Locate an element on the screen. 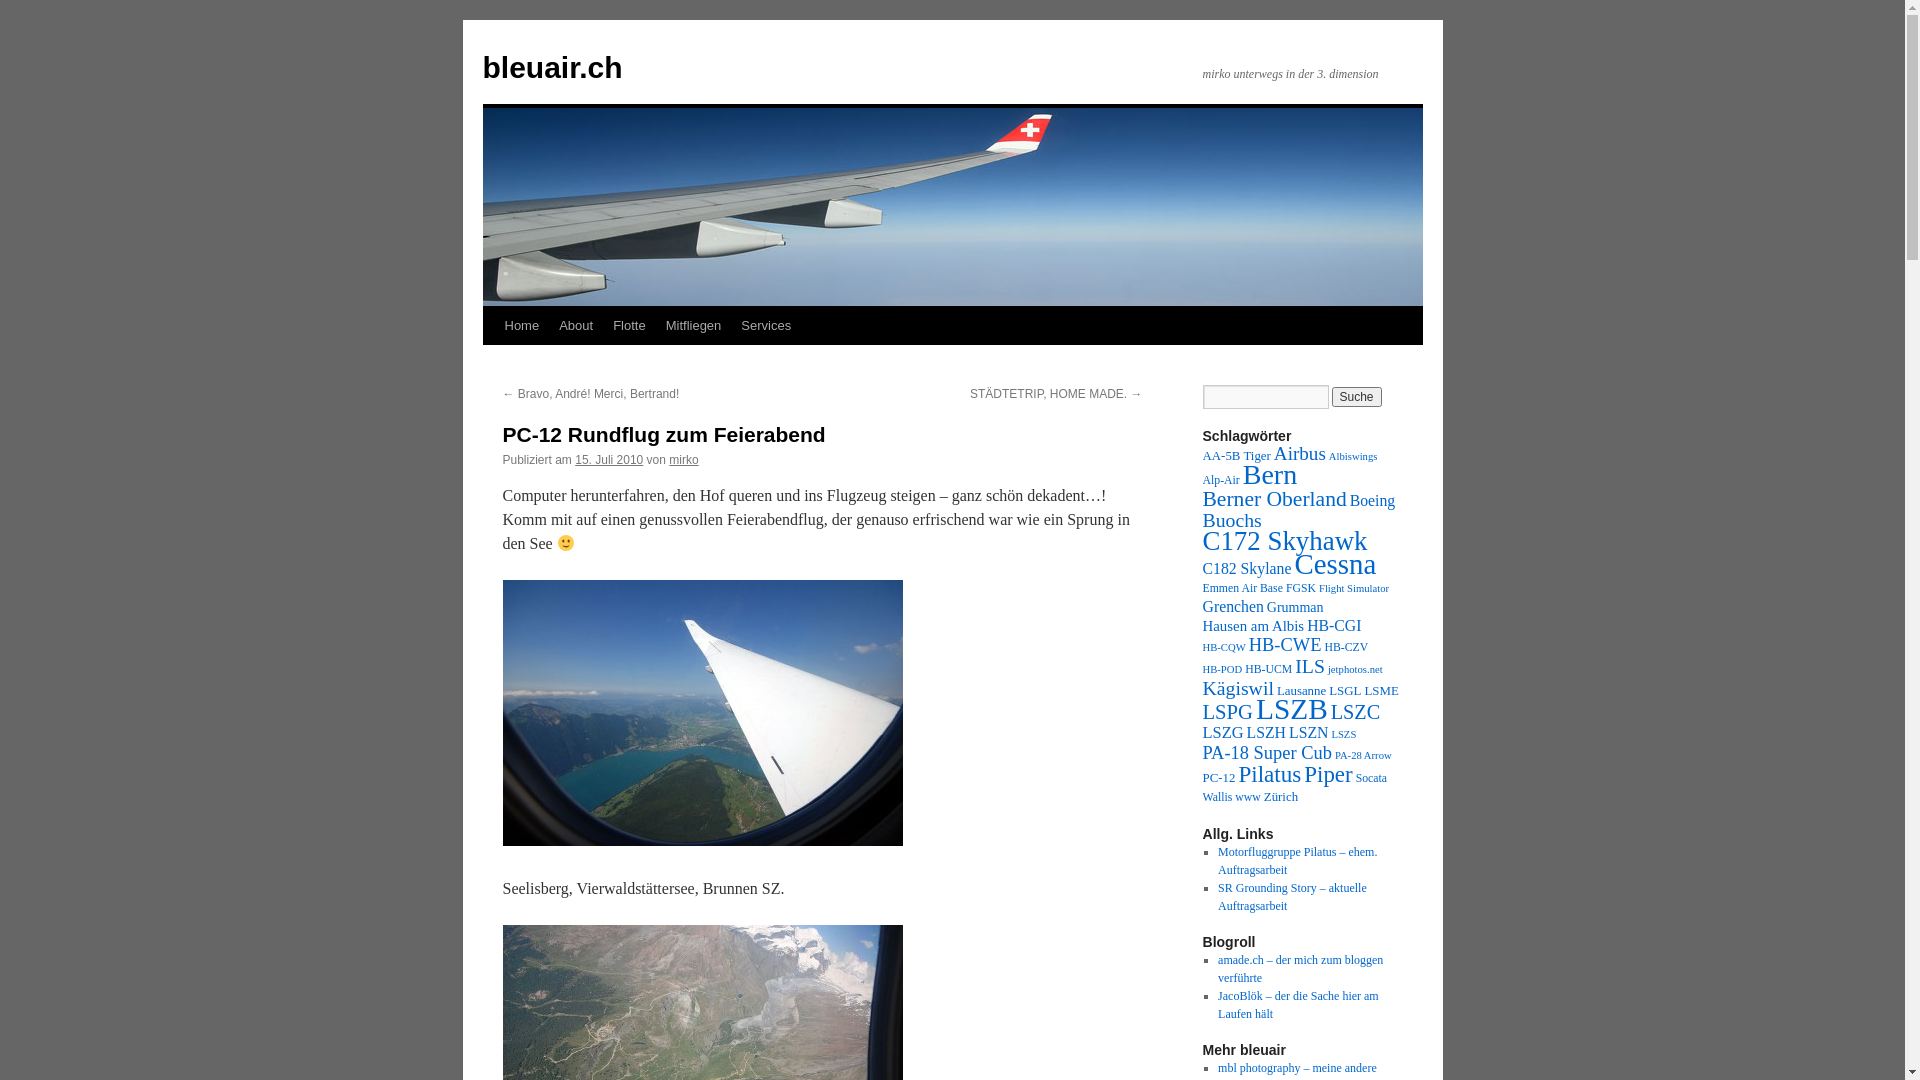  HB-CZV is located at coordinates (1346, 648).